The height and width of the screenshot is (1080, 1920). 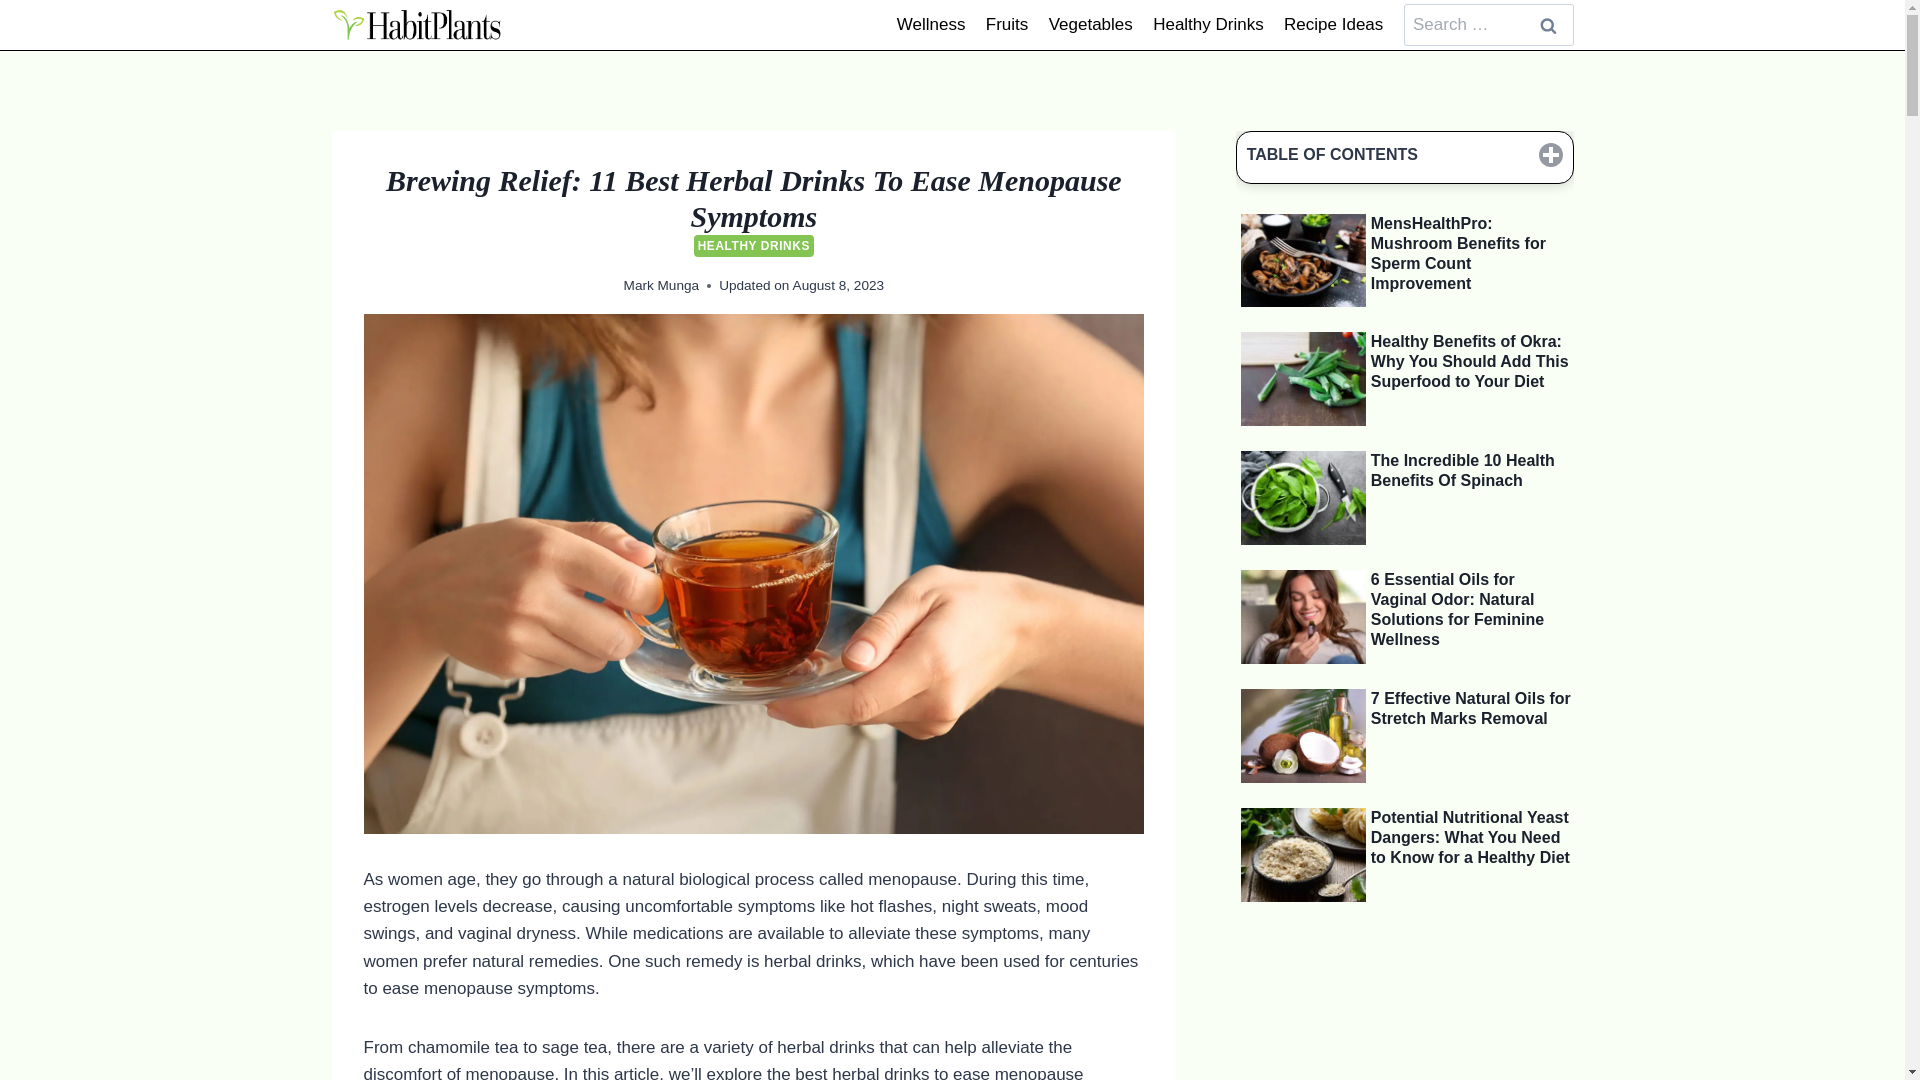 What do you see at coordinates (754, 246) in the screenshot?
I see `HEALTHY DRINKS` at bounding box center [754, 246].